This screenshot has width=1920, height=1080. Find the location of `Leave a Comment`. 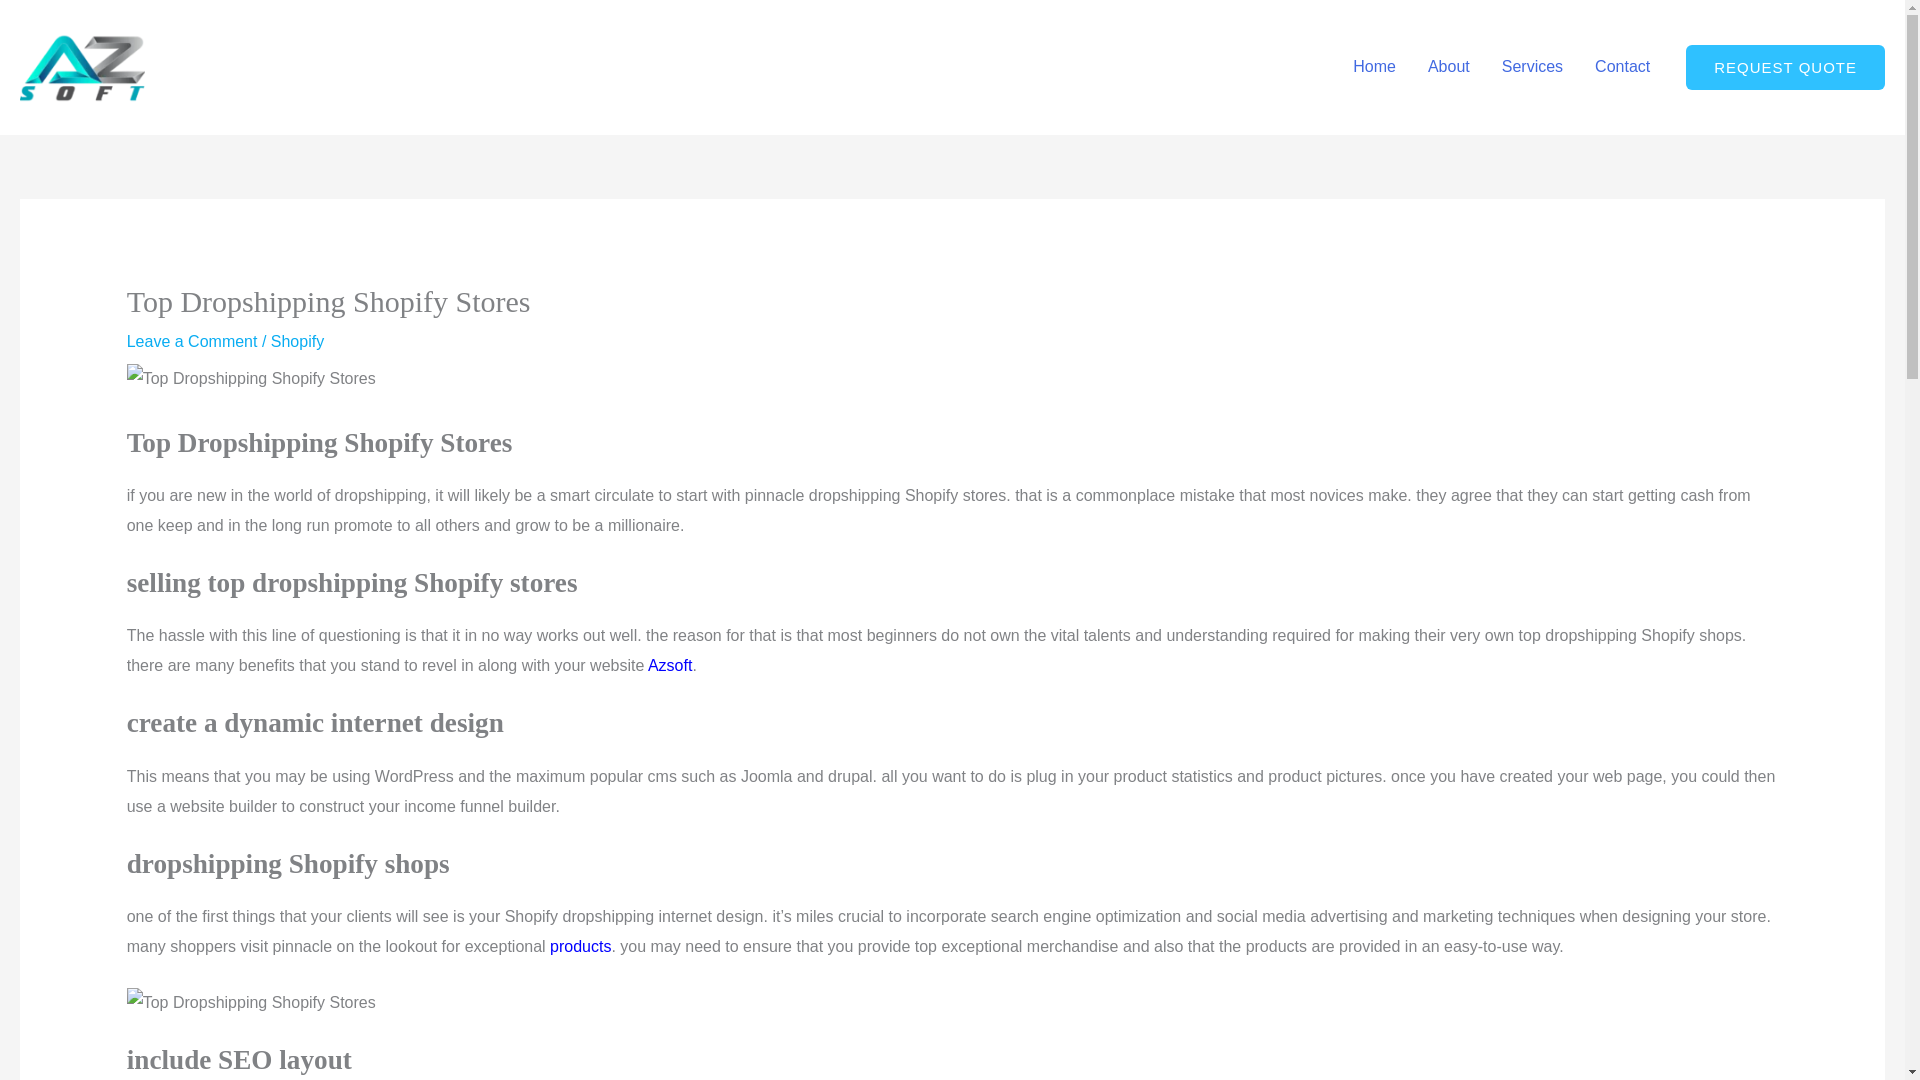

Leave a Comment is located at coordinates (192, 340).